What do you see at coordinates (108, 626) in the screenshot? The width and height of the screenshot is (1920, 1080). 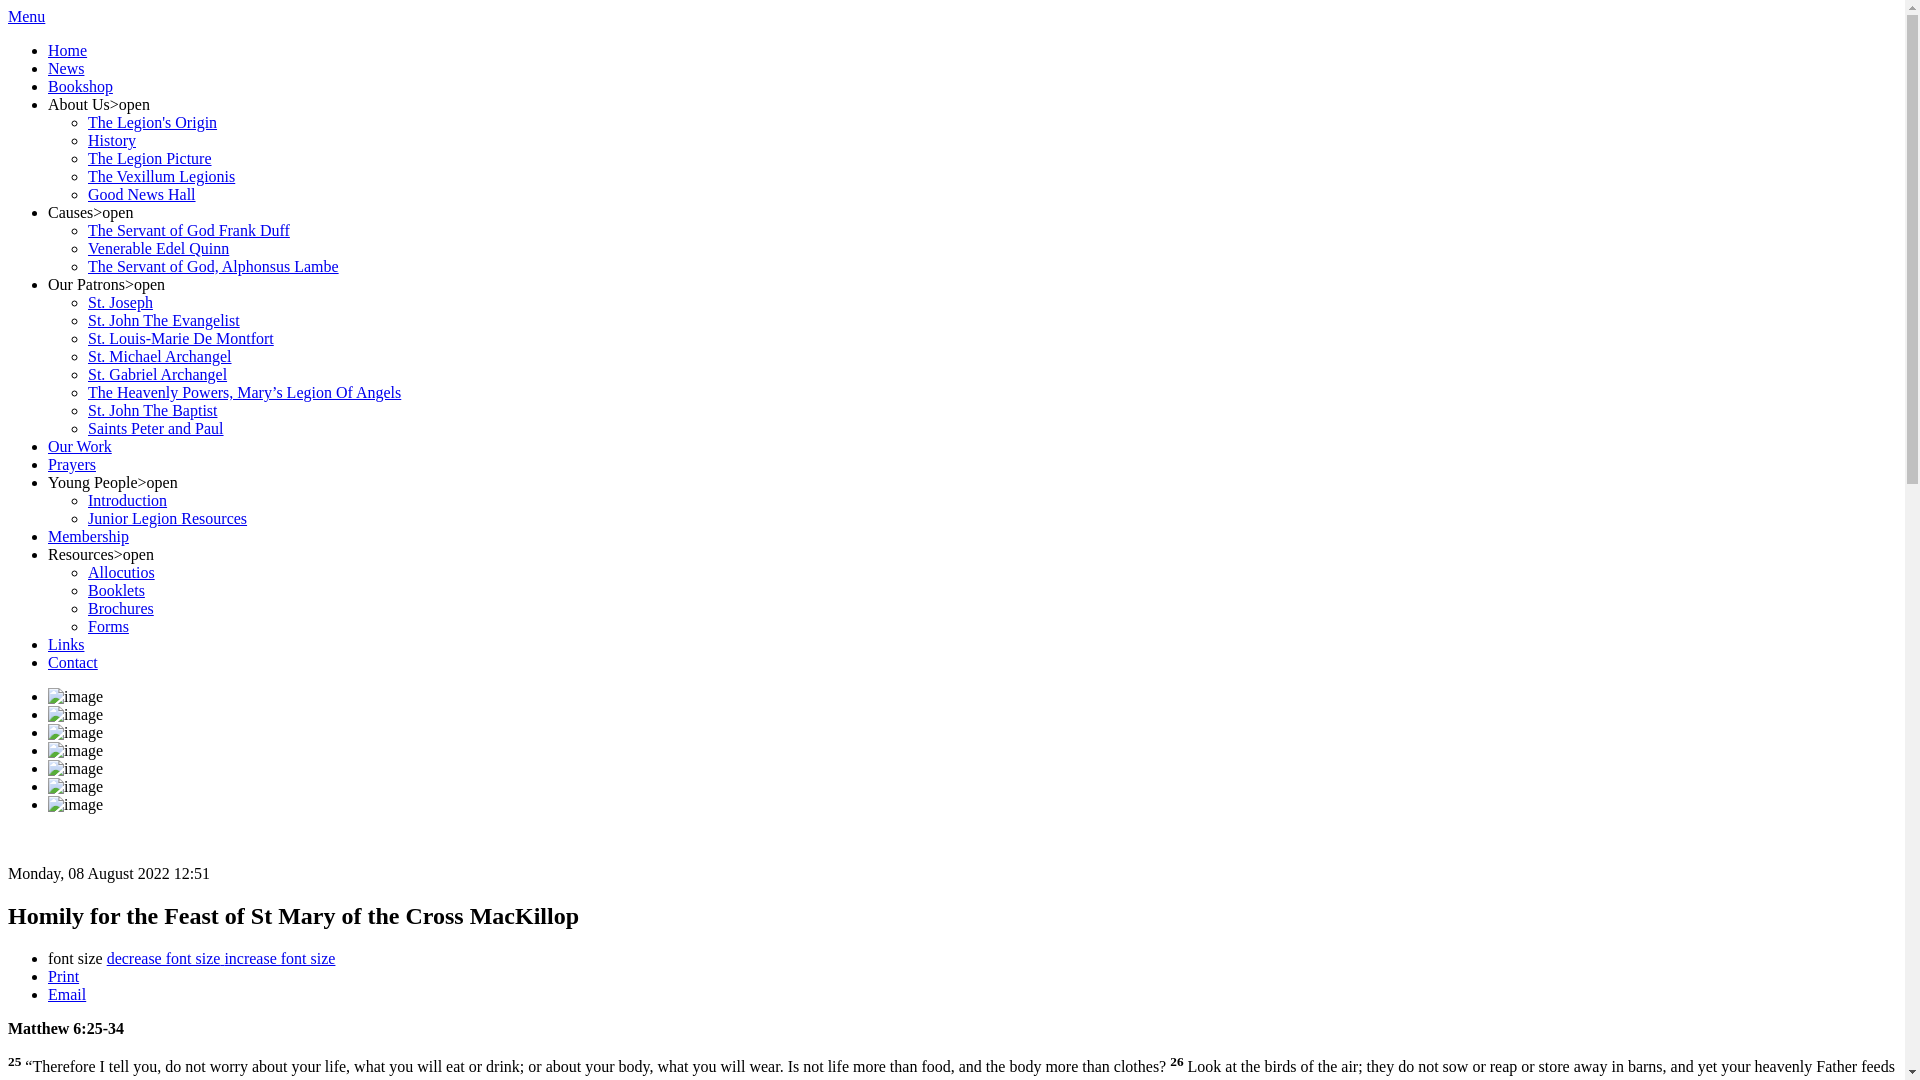 I see `Forms` at bounding box center [108, 626].